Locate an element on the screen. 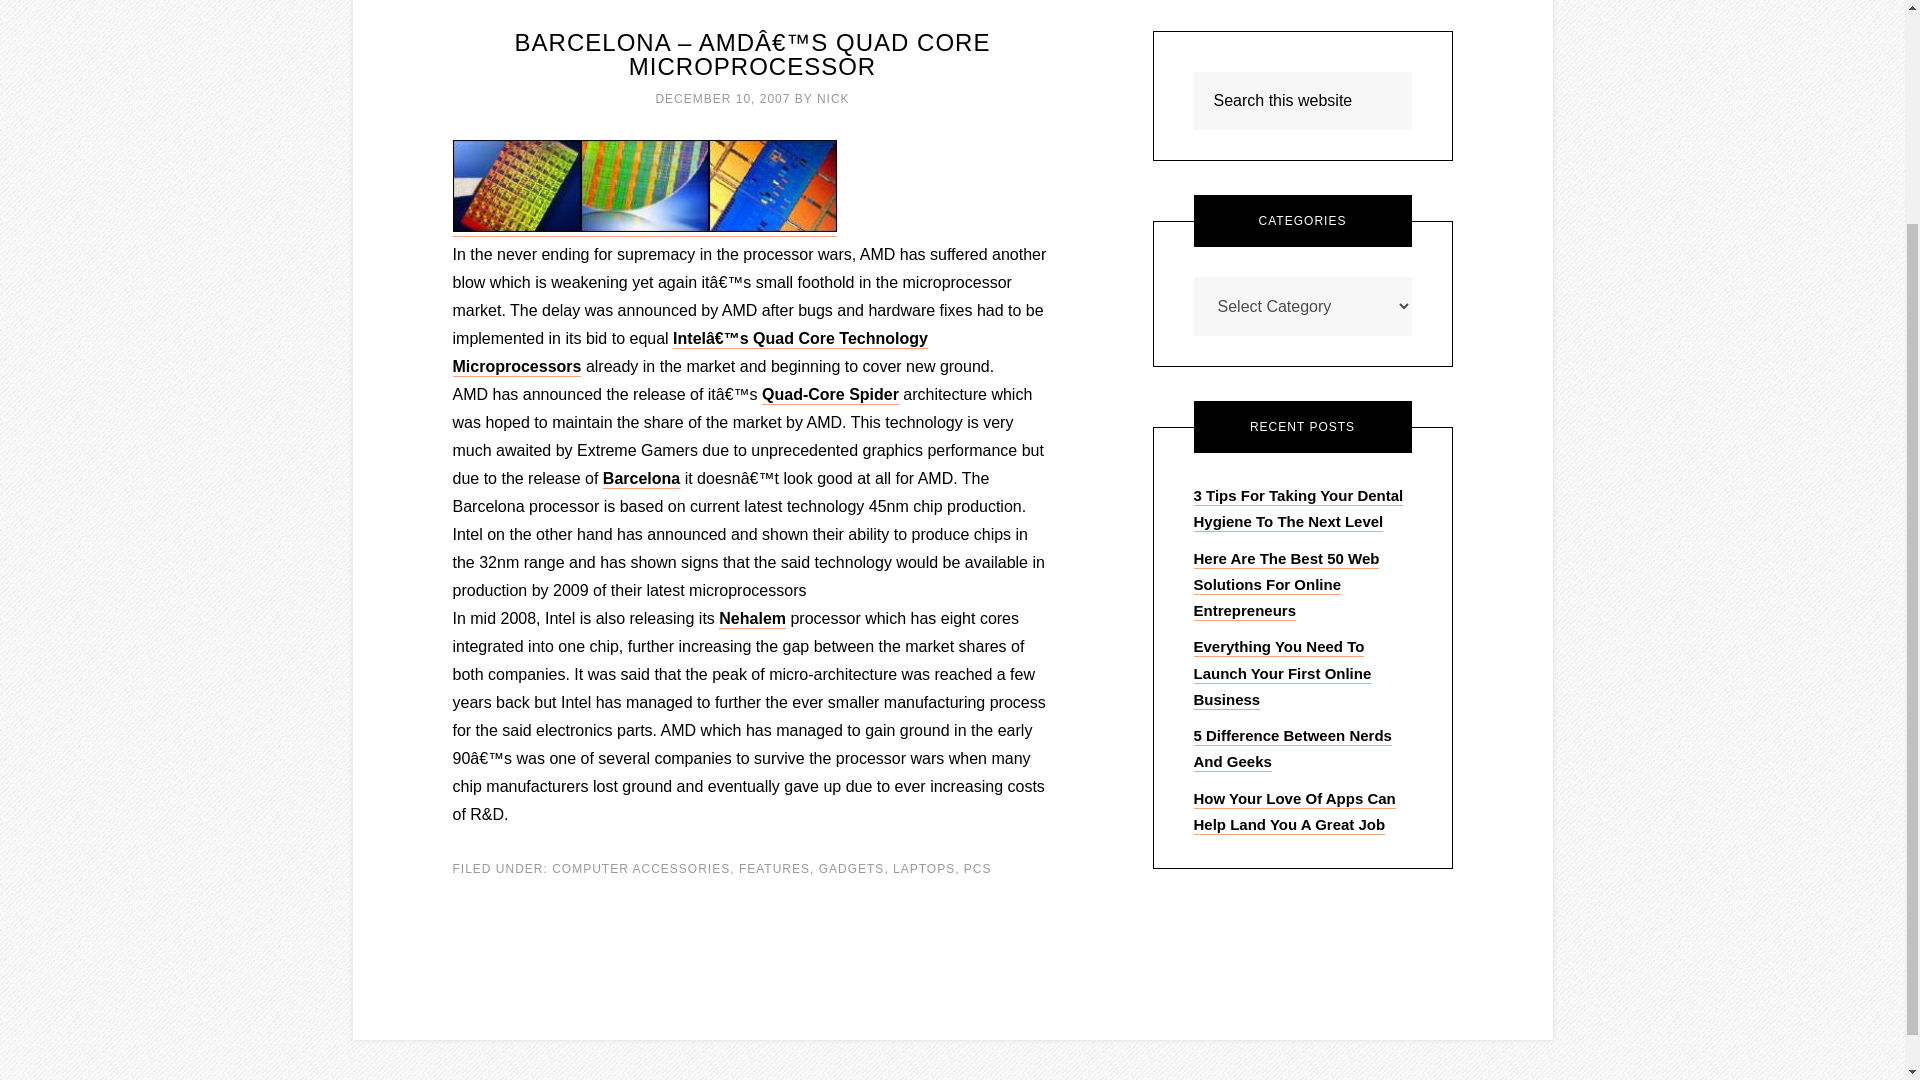 This screenshot has width=1920, height=1080. Everything You Need To Launch Your First Online Business is located at coordinates (1283, 674).